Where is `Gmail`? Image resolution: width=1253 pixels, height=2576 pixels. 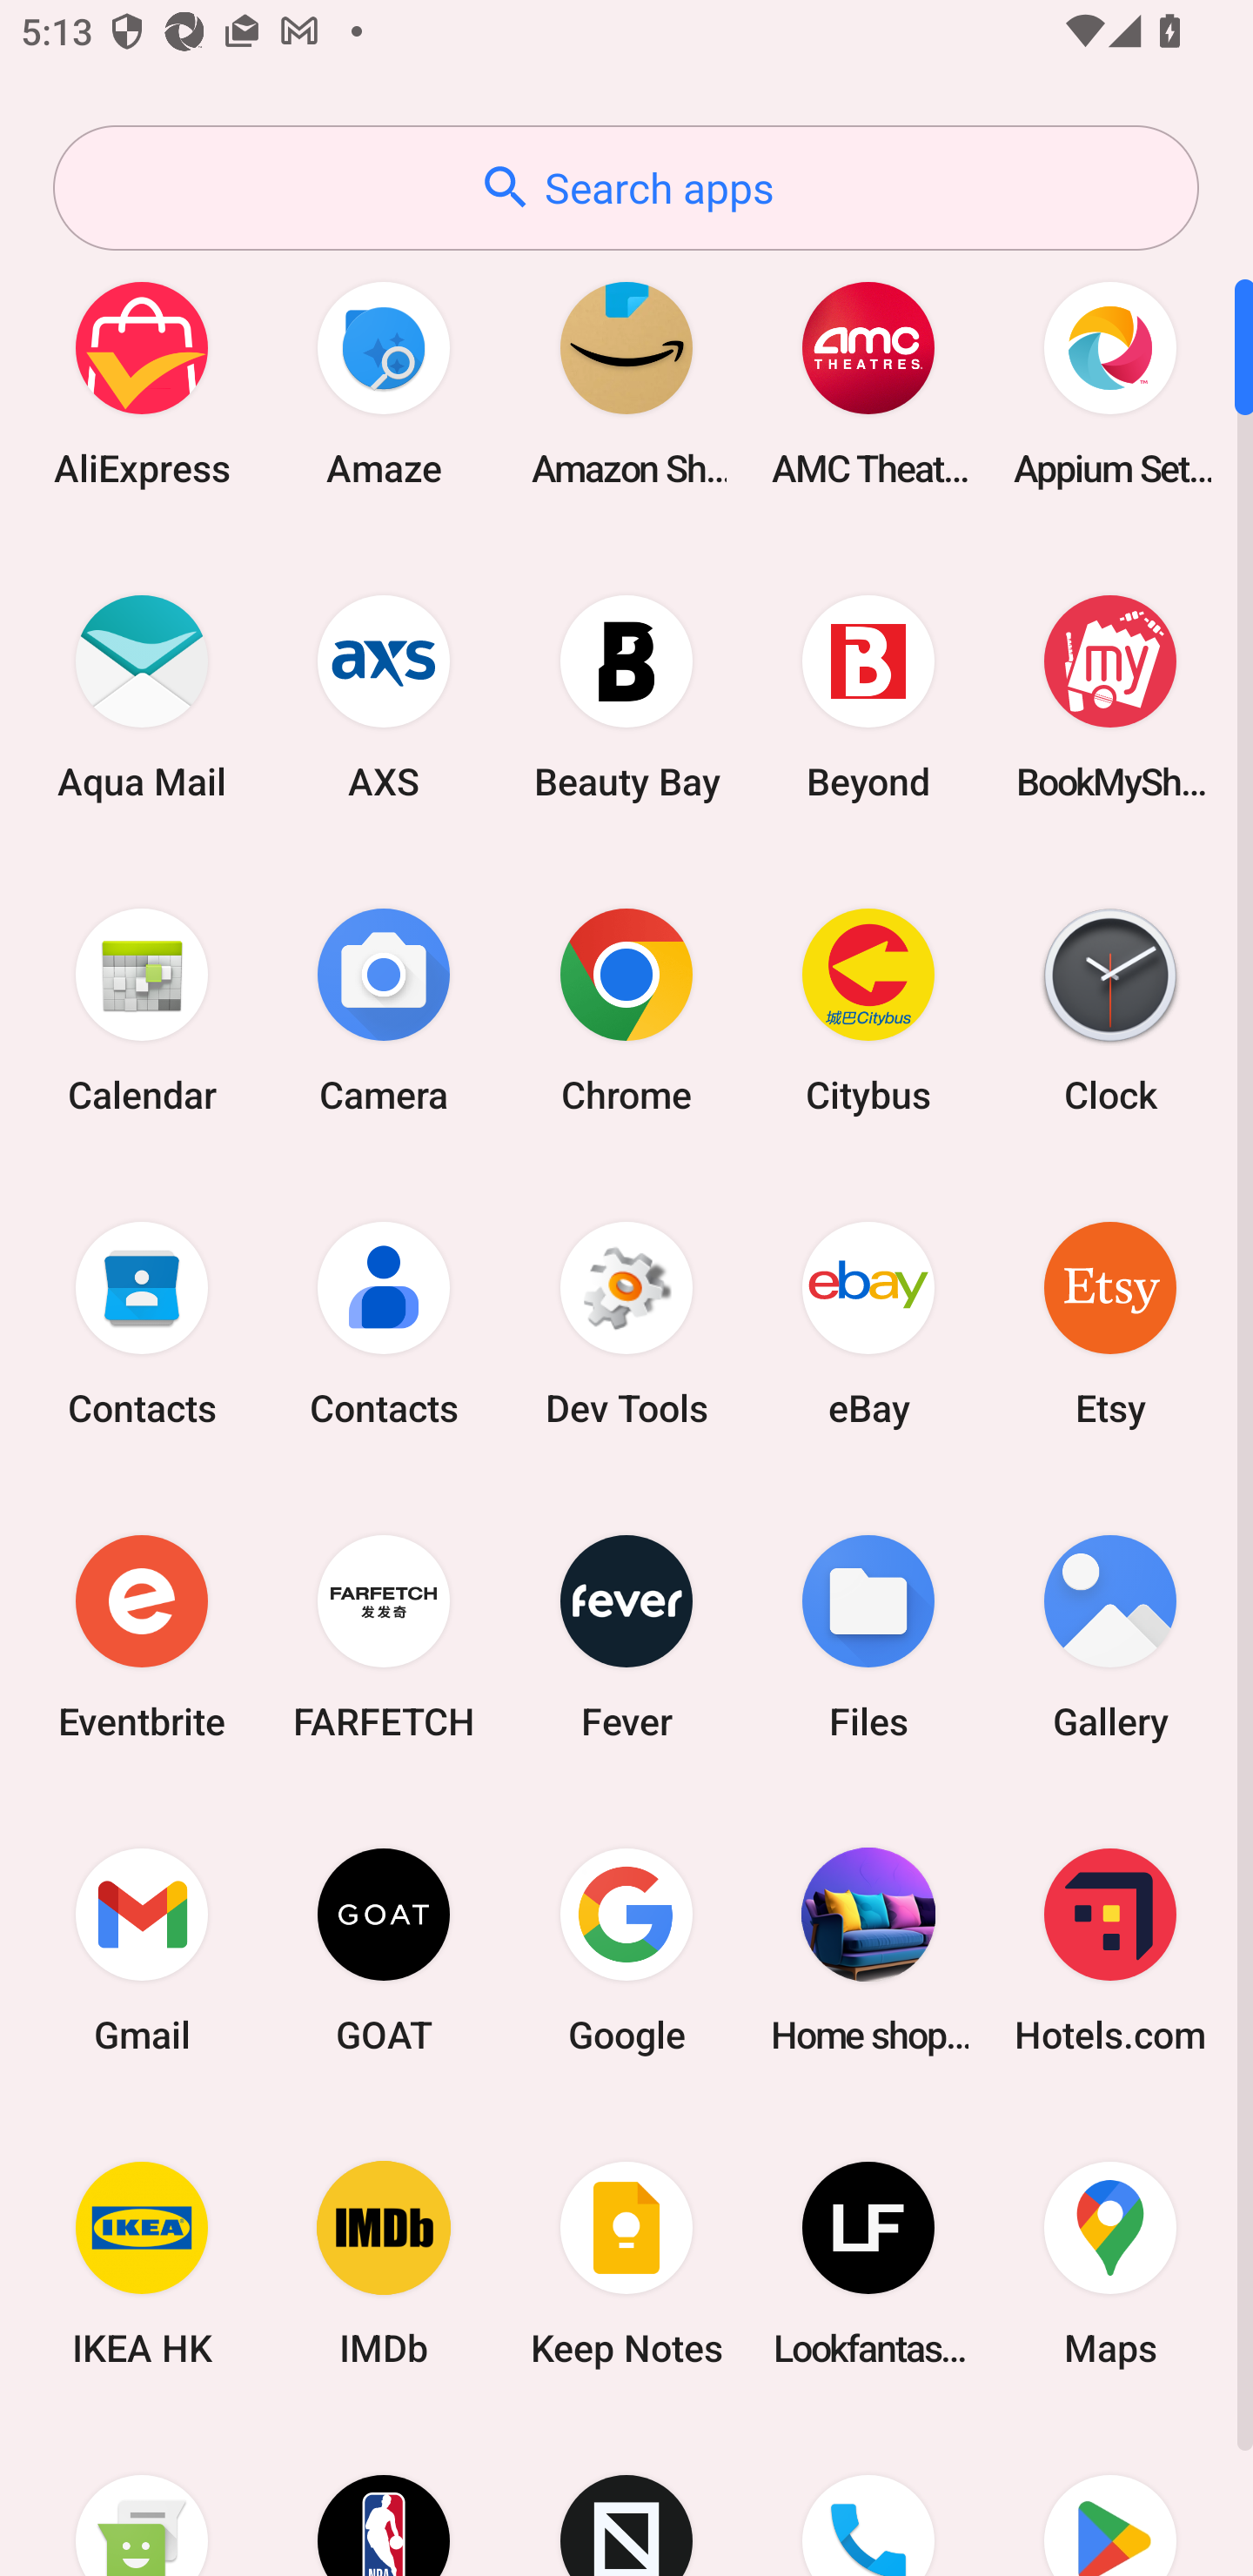 Gmail is located at coordinates (142, 1949).